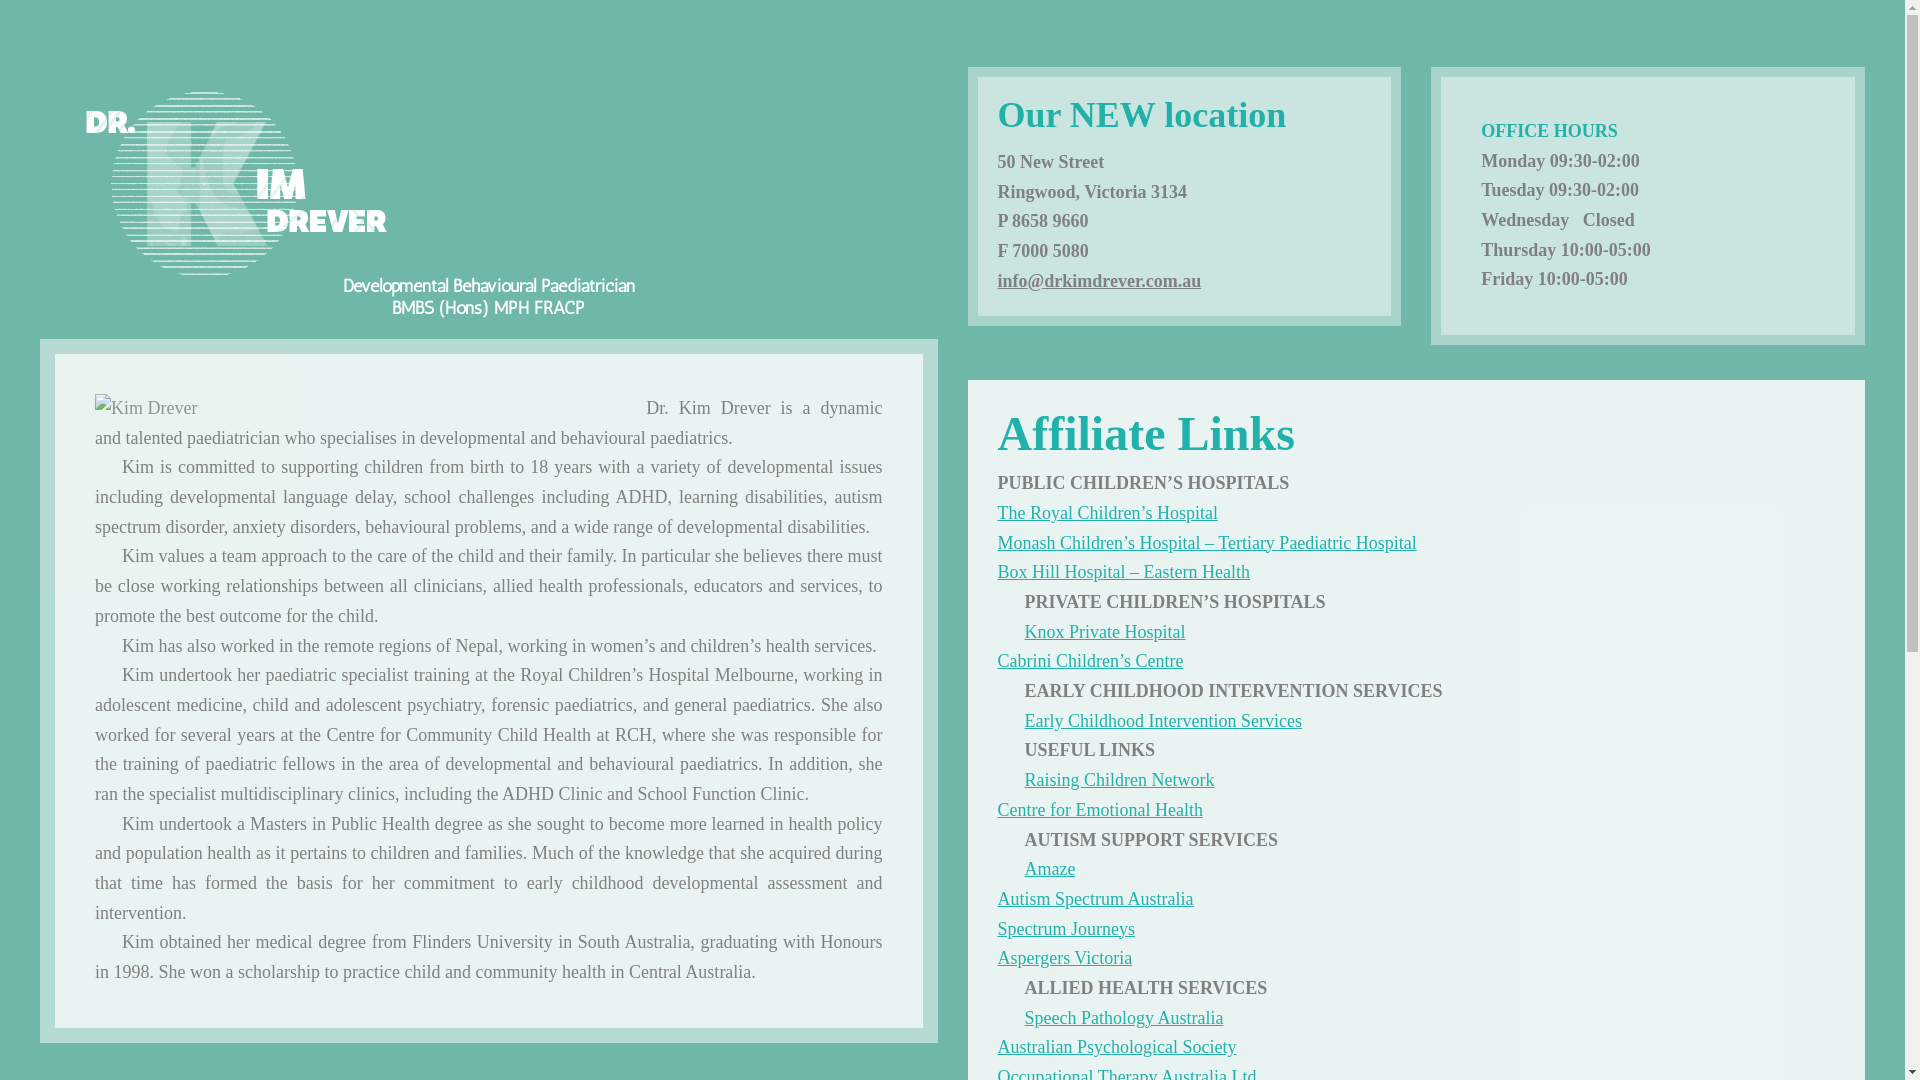  I want to click on Spectrum Journeys, so click(1066, 929).